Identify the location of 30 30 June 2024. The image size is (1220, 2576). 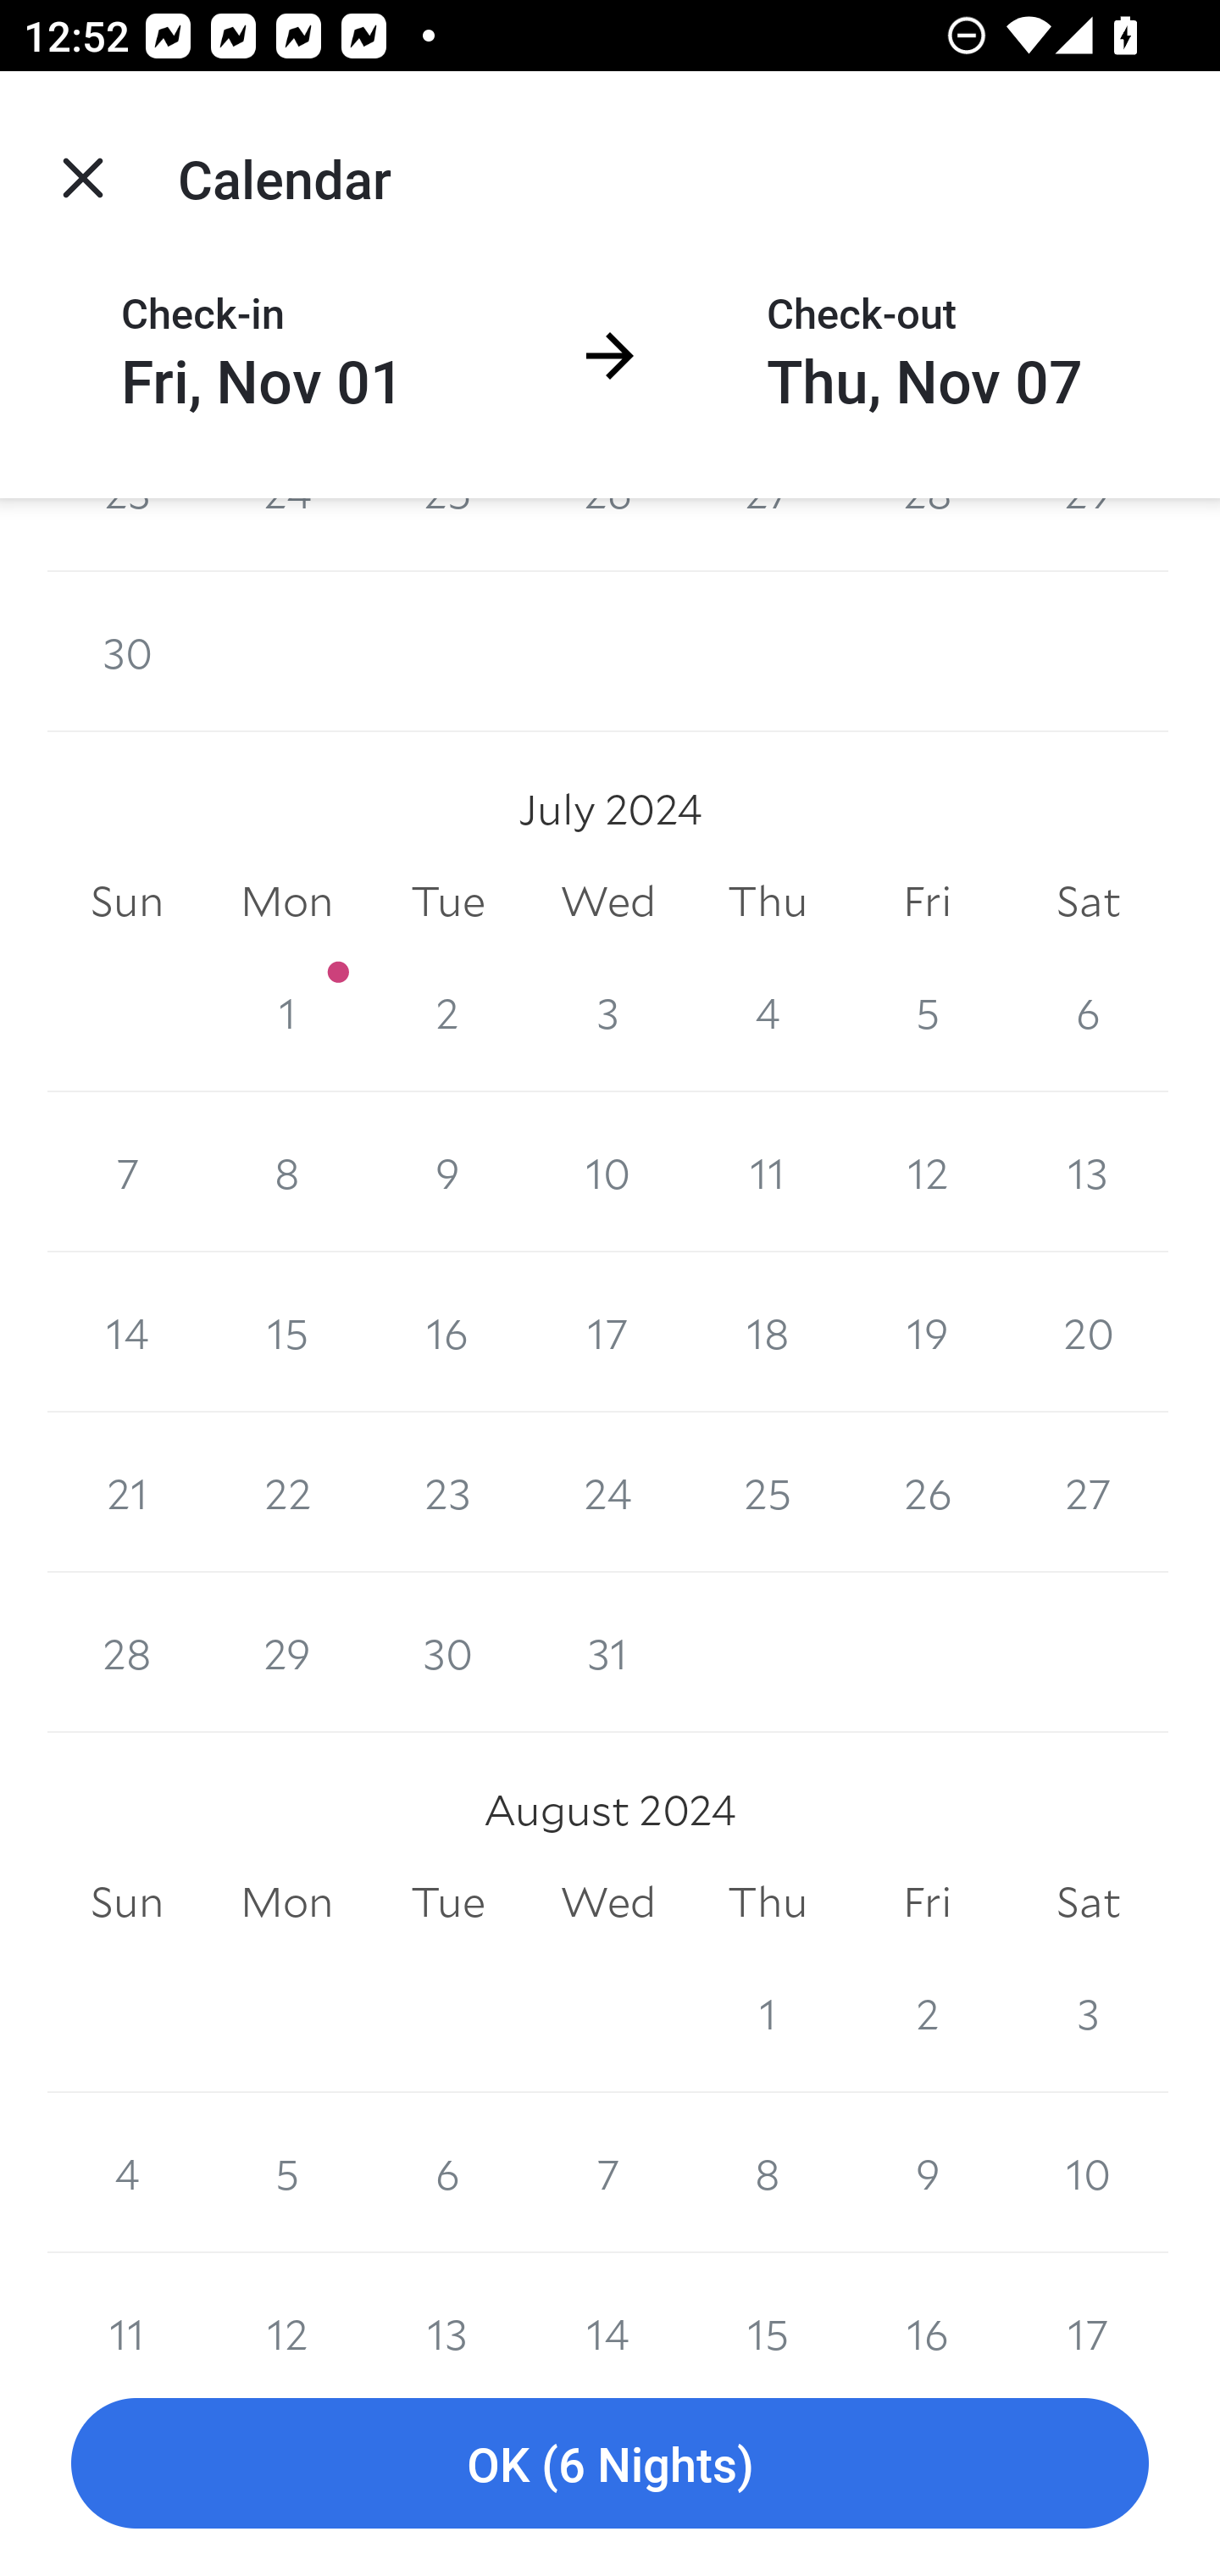
(127, 651).